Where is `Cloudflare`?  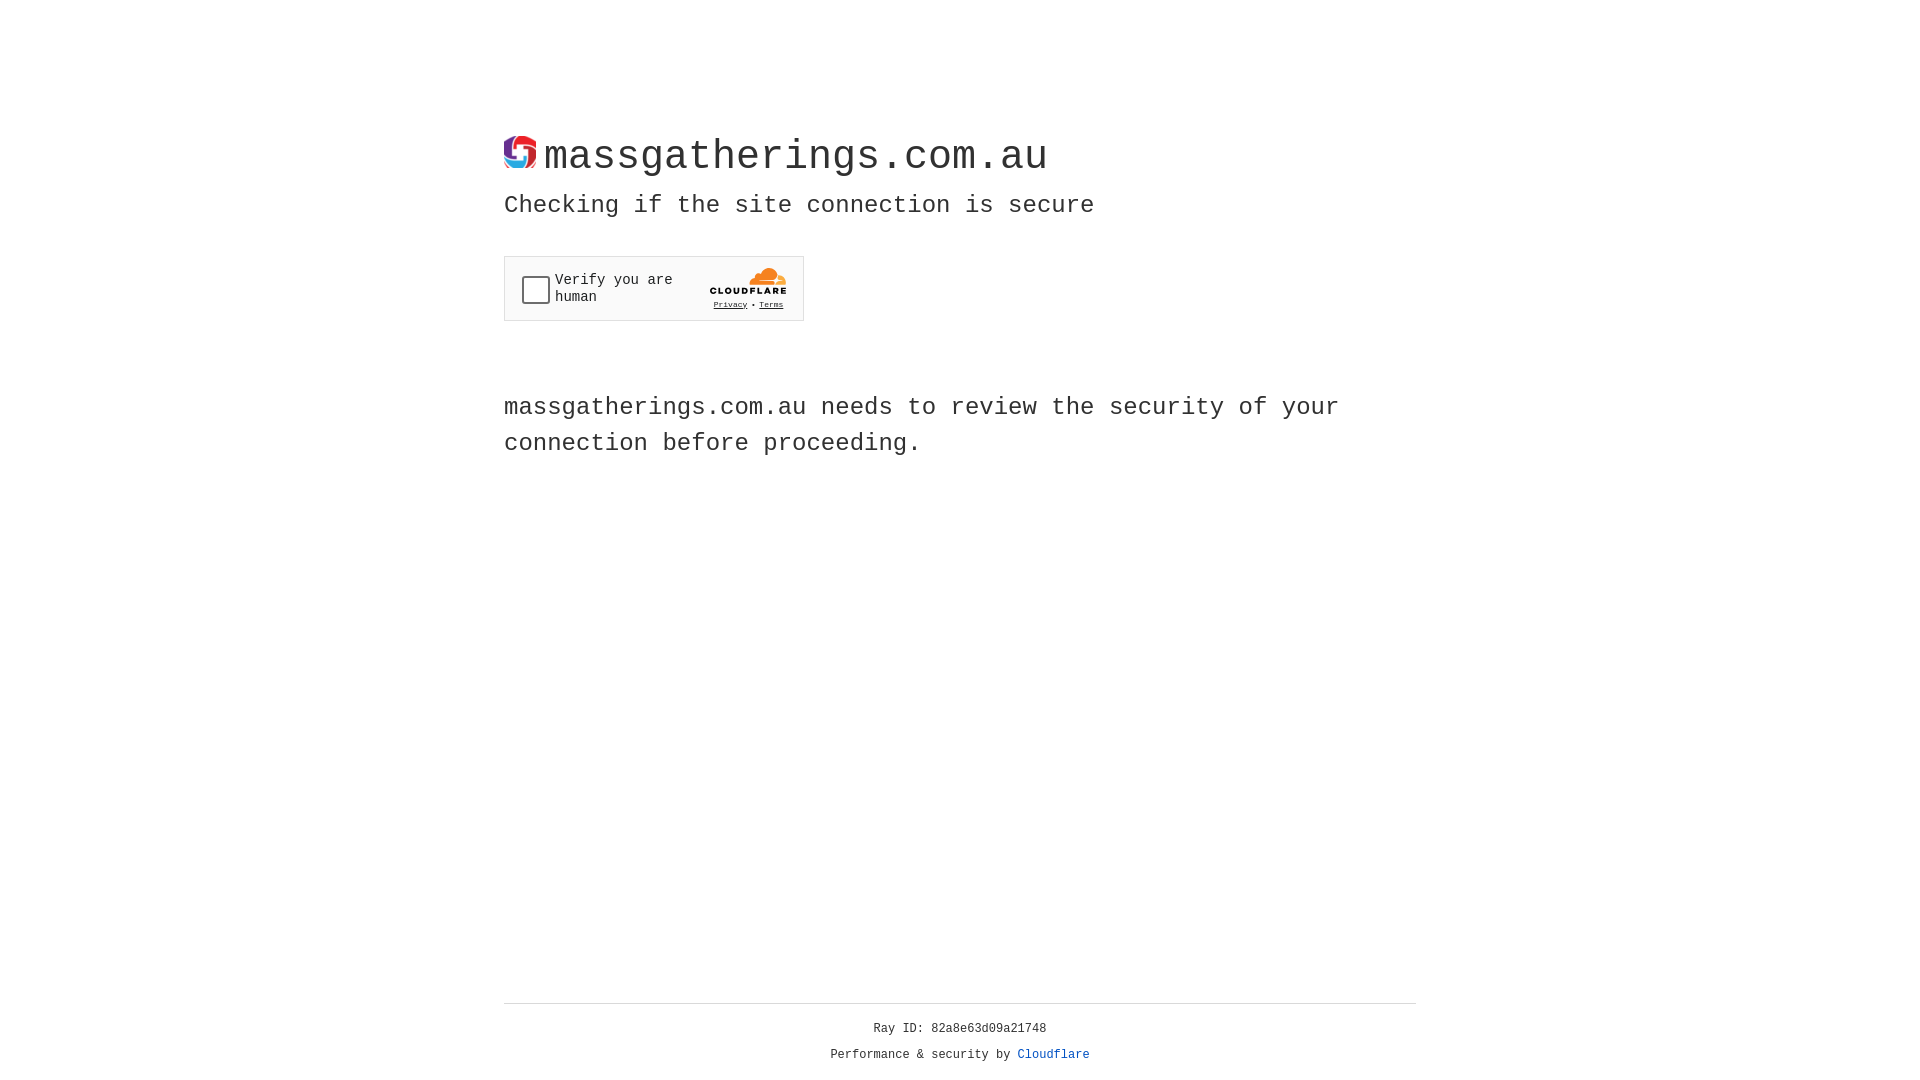
Cloudflare is located at coordinates (1054, 1055).